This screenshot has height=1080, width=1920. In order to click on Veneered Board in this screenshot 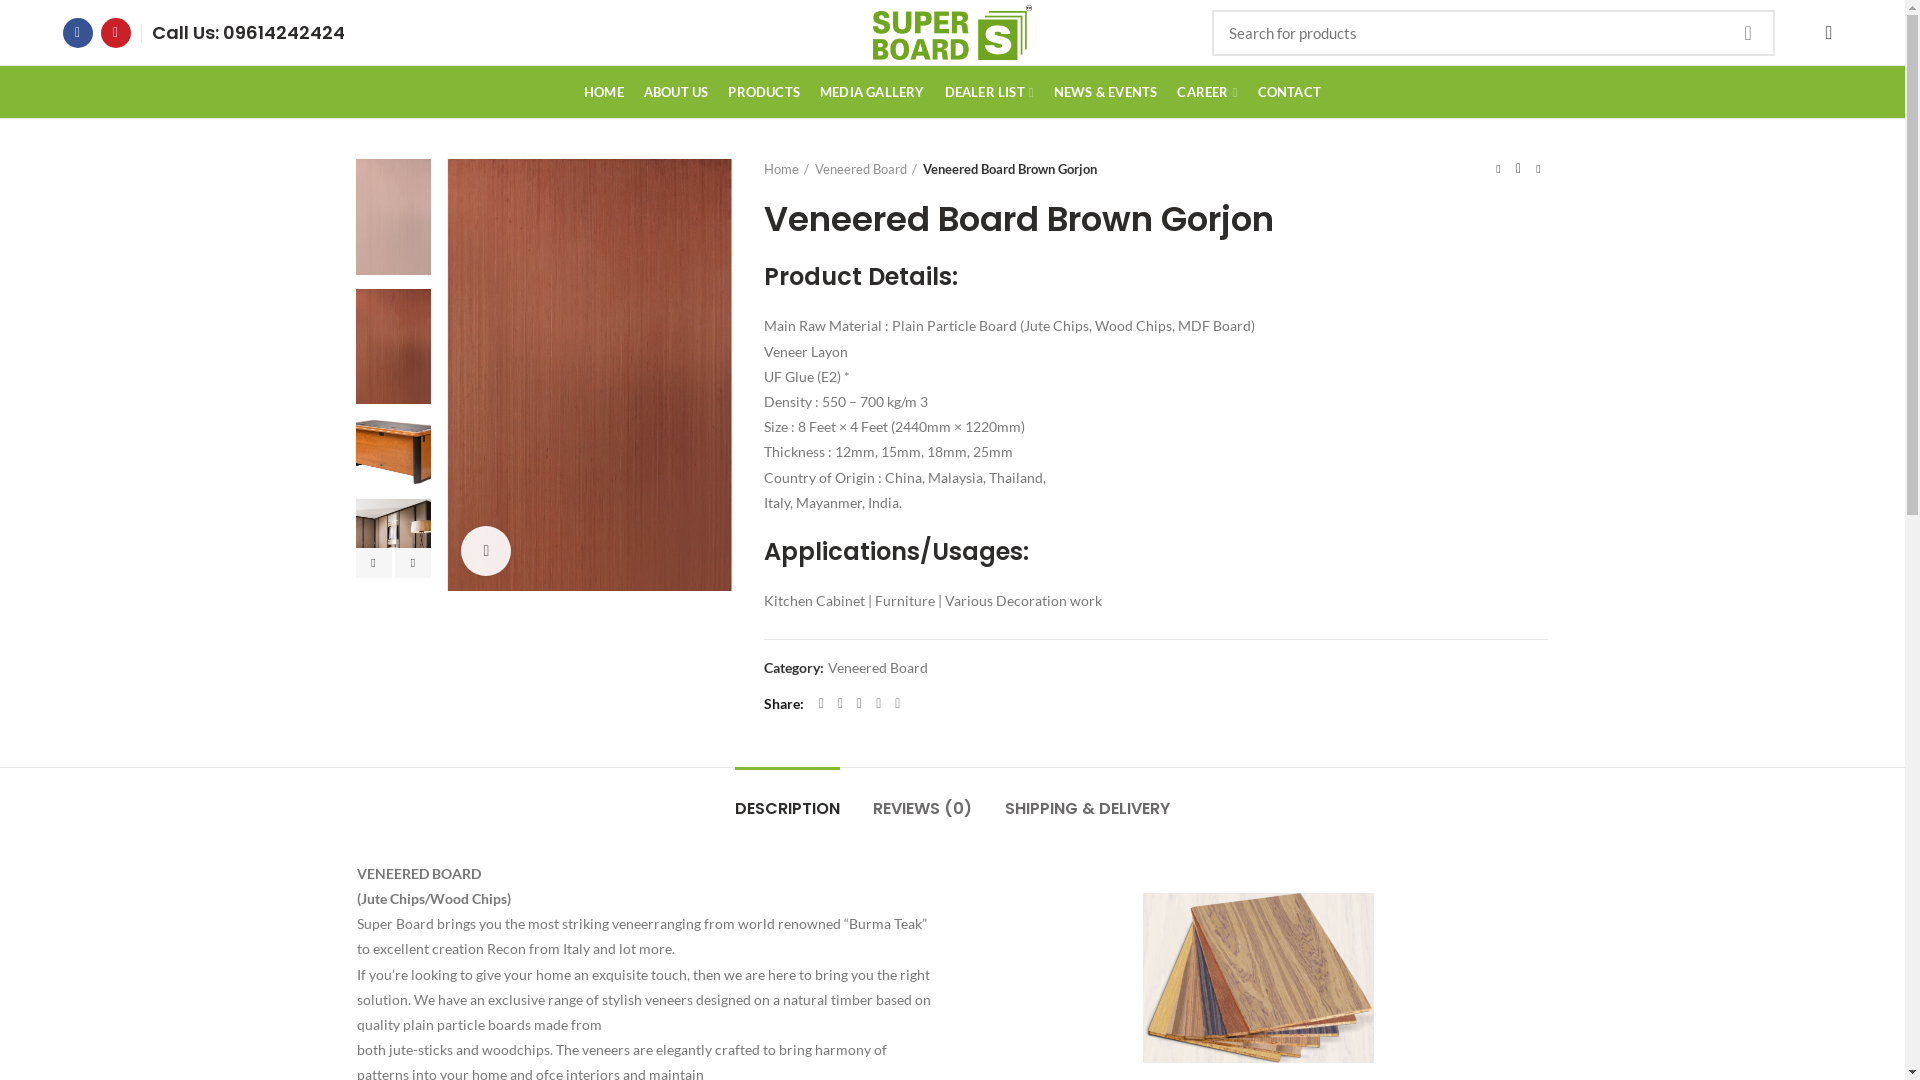, I will do `click(878, 668)`.